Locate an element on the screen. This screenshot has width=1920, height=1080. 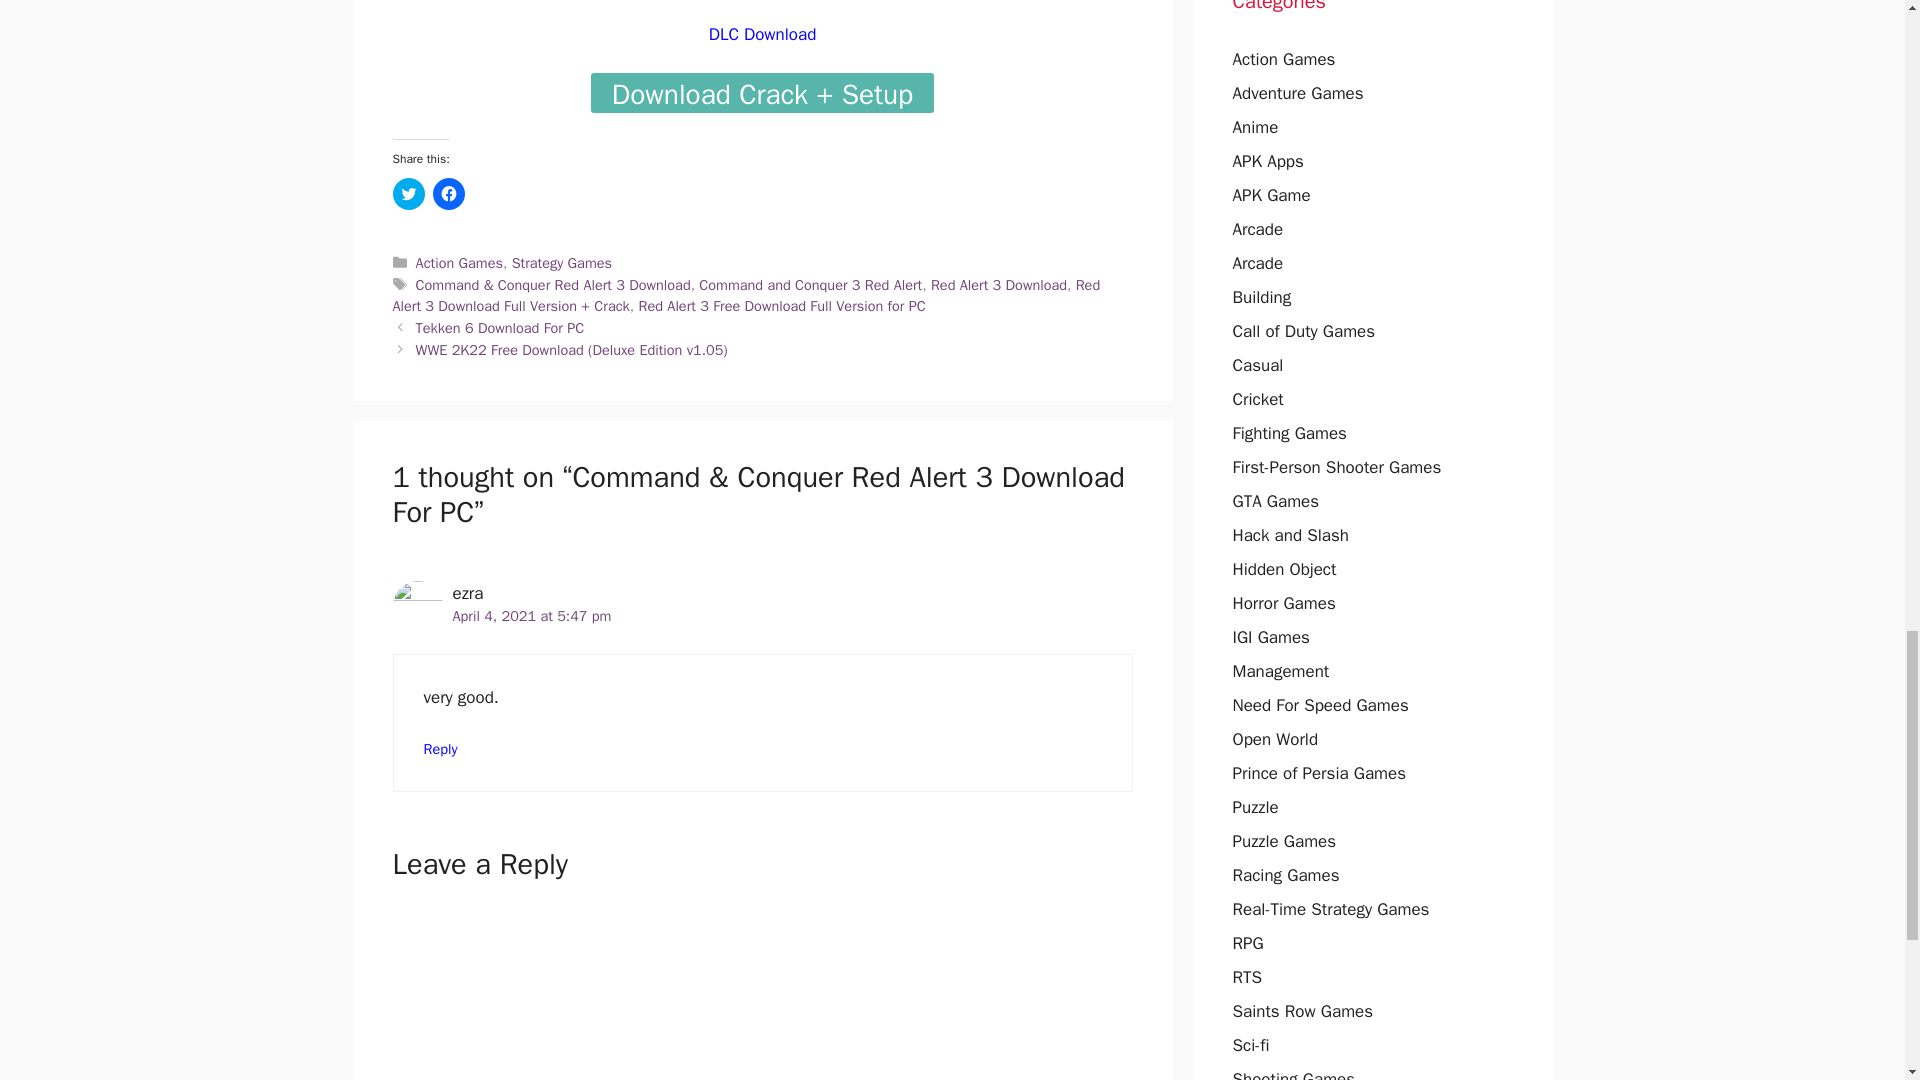
Click to share on Twitter is located at coordinates (408, 194).